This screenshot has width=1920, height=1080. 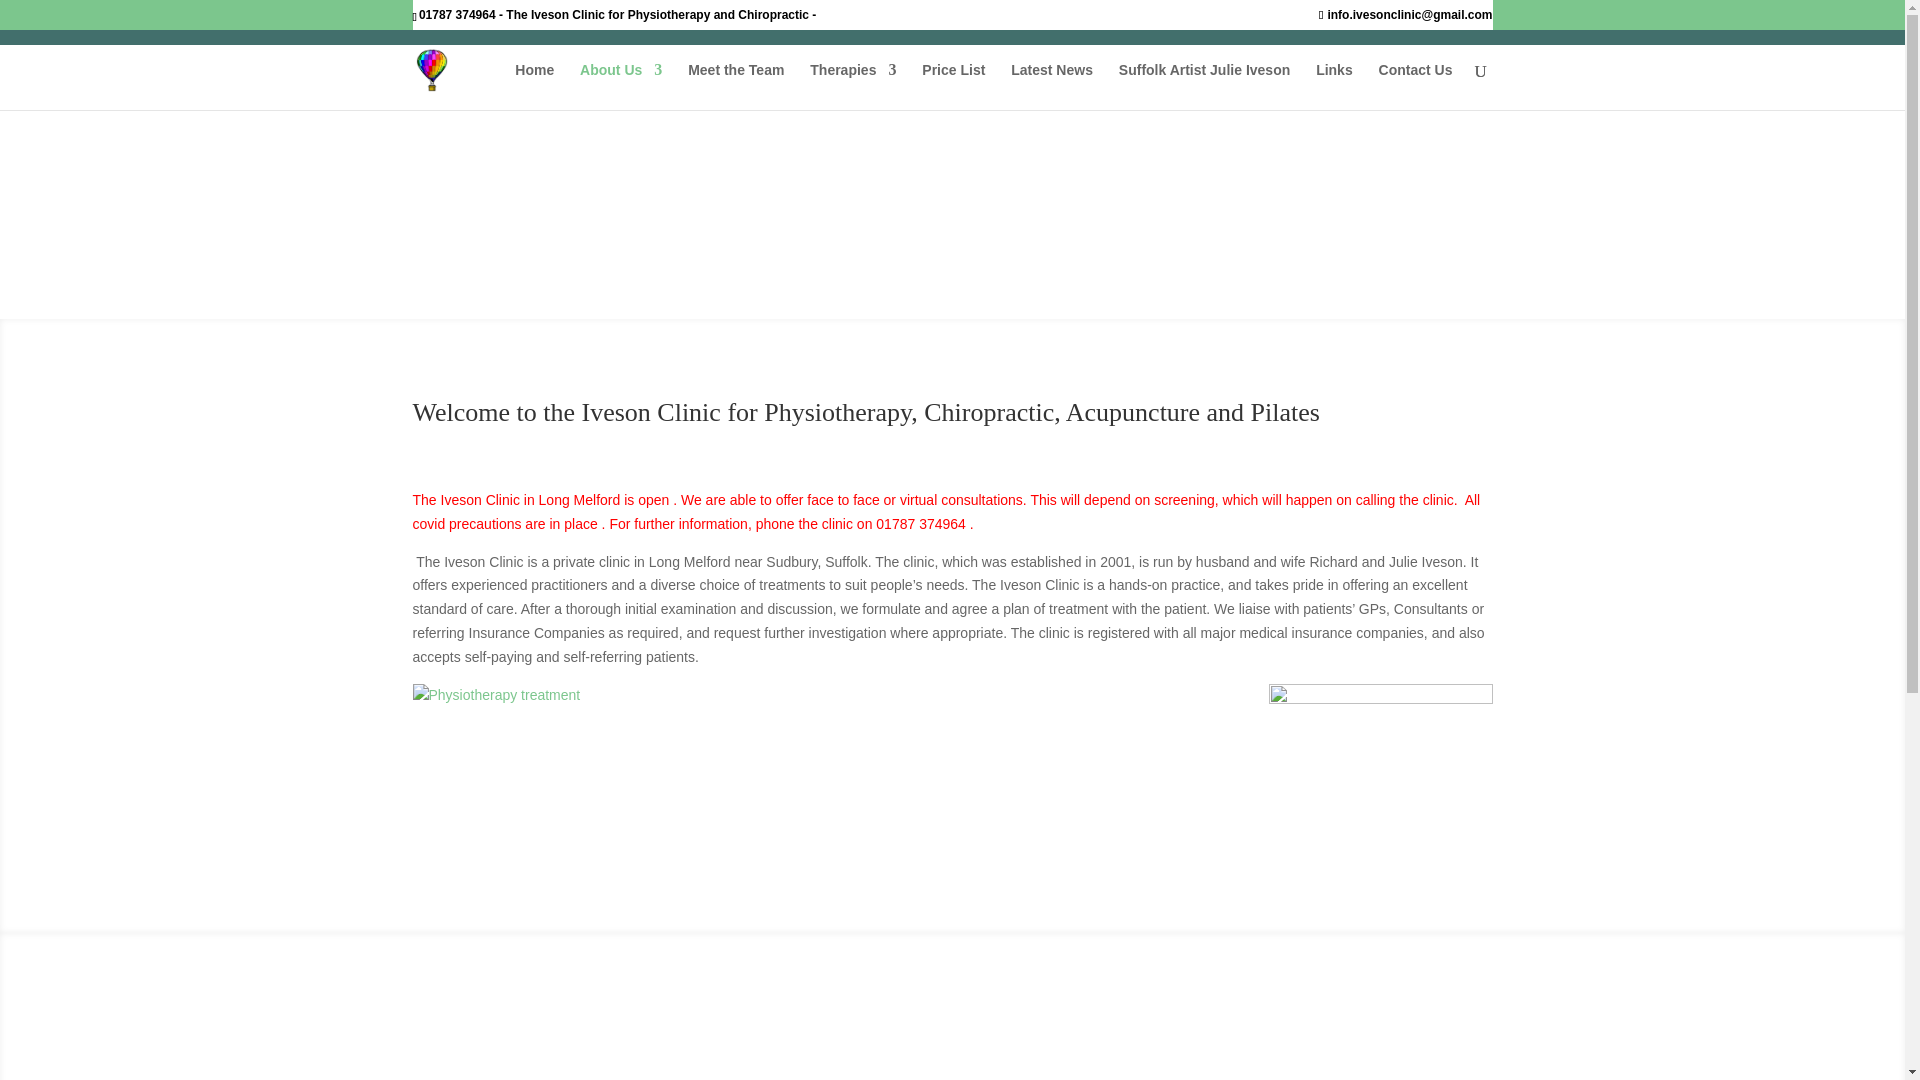 What do you see at coordinates (1204, 86) in the screenshot?
I see `Suffolk Artist Julie Iveson` at bounding box center [1204, 86].